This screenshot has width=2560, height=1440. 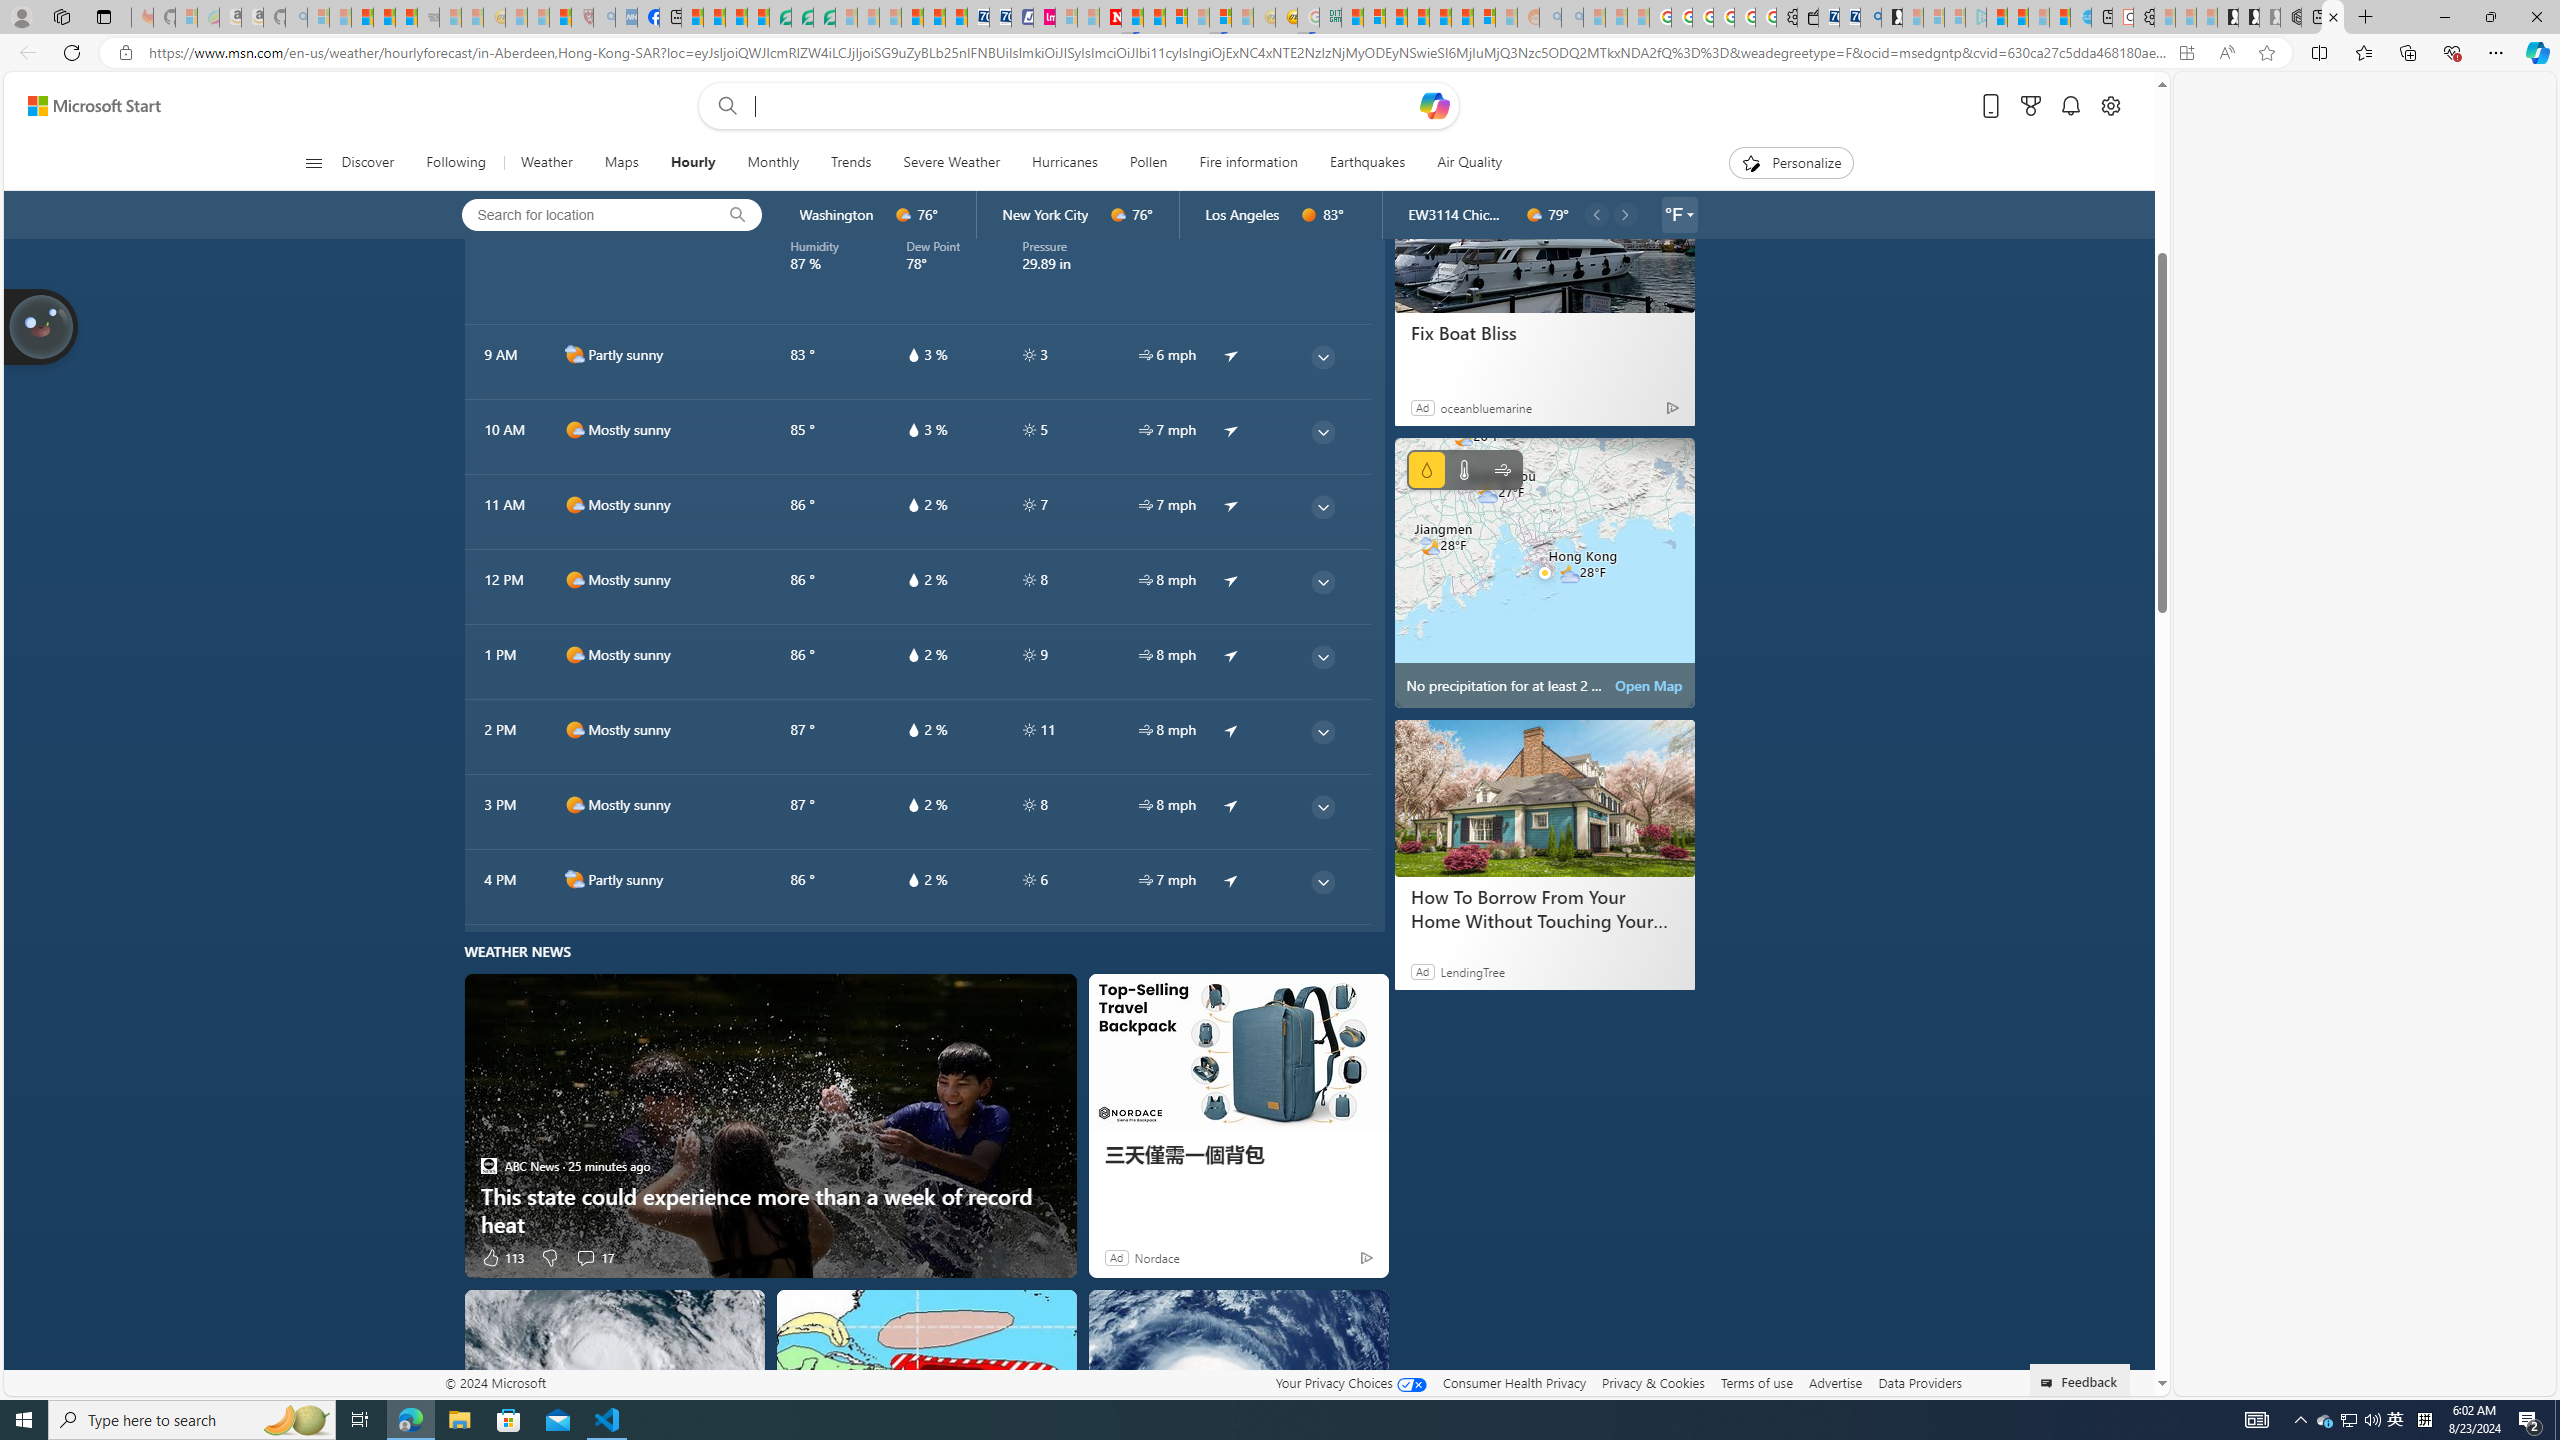 What do you see at coordinates (1464, 470) in the screenshot?
I see `Temperature` at bounding box center [1464, 470].